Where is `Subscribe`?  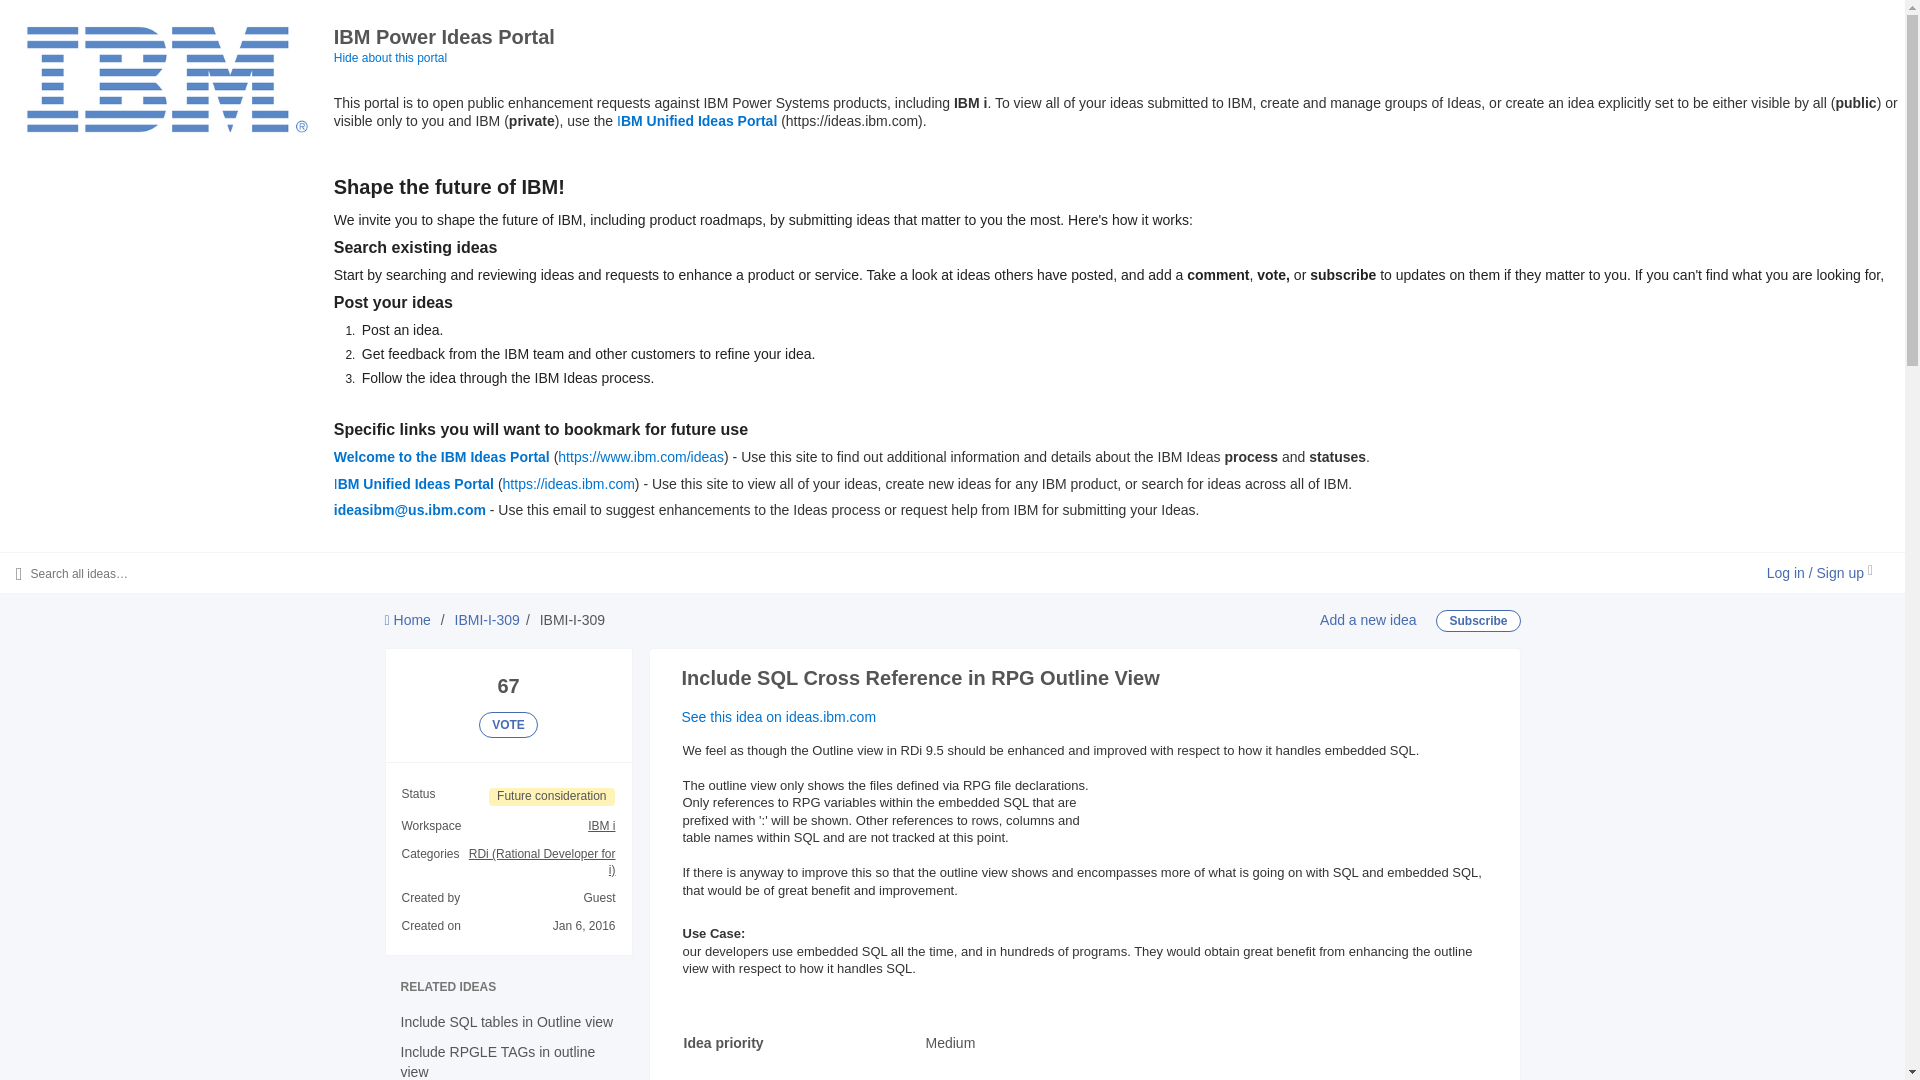 Subscribe is located at coordinates (1478, 620).